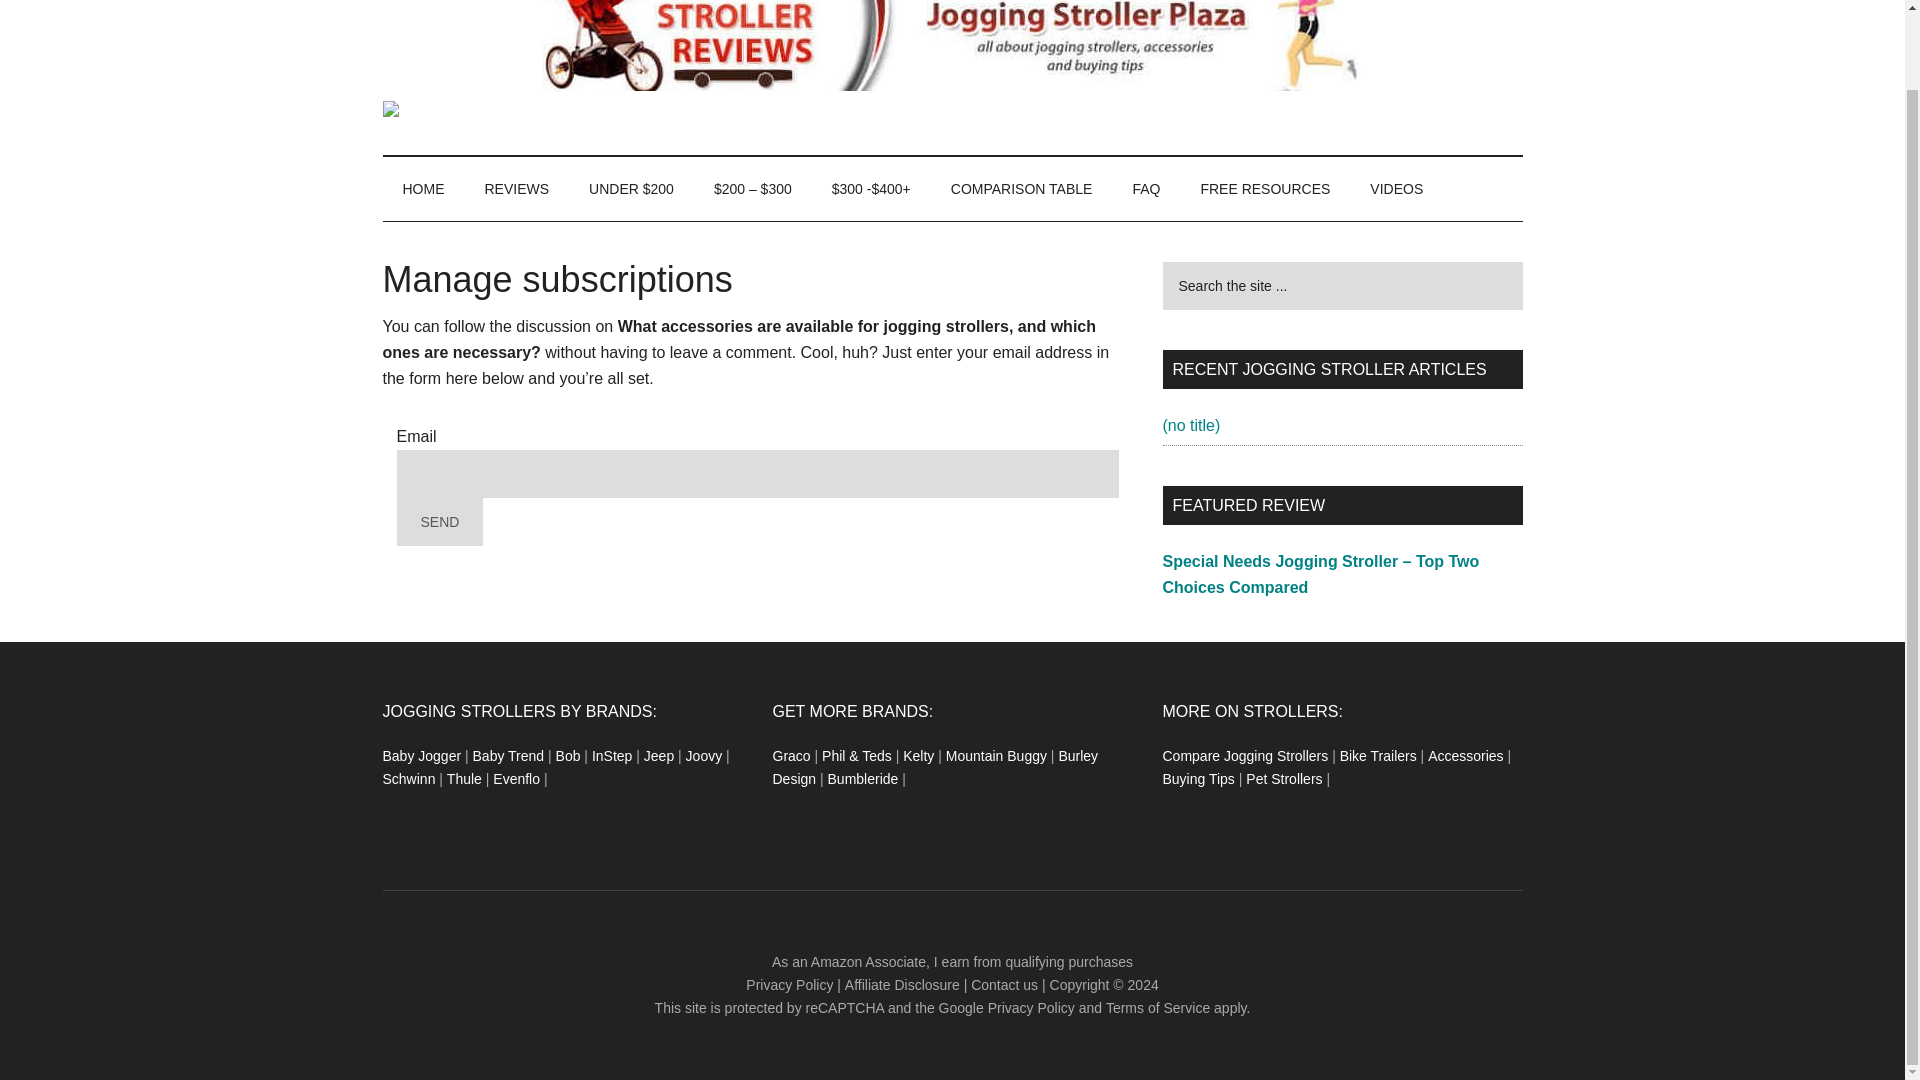 The width and height of the screenshot is (1920, 1080). What do you see at coordinates (1396, 188) in the screenshot?
I see `VIDEOS` at bounding box center [1396, 188].